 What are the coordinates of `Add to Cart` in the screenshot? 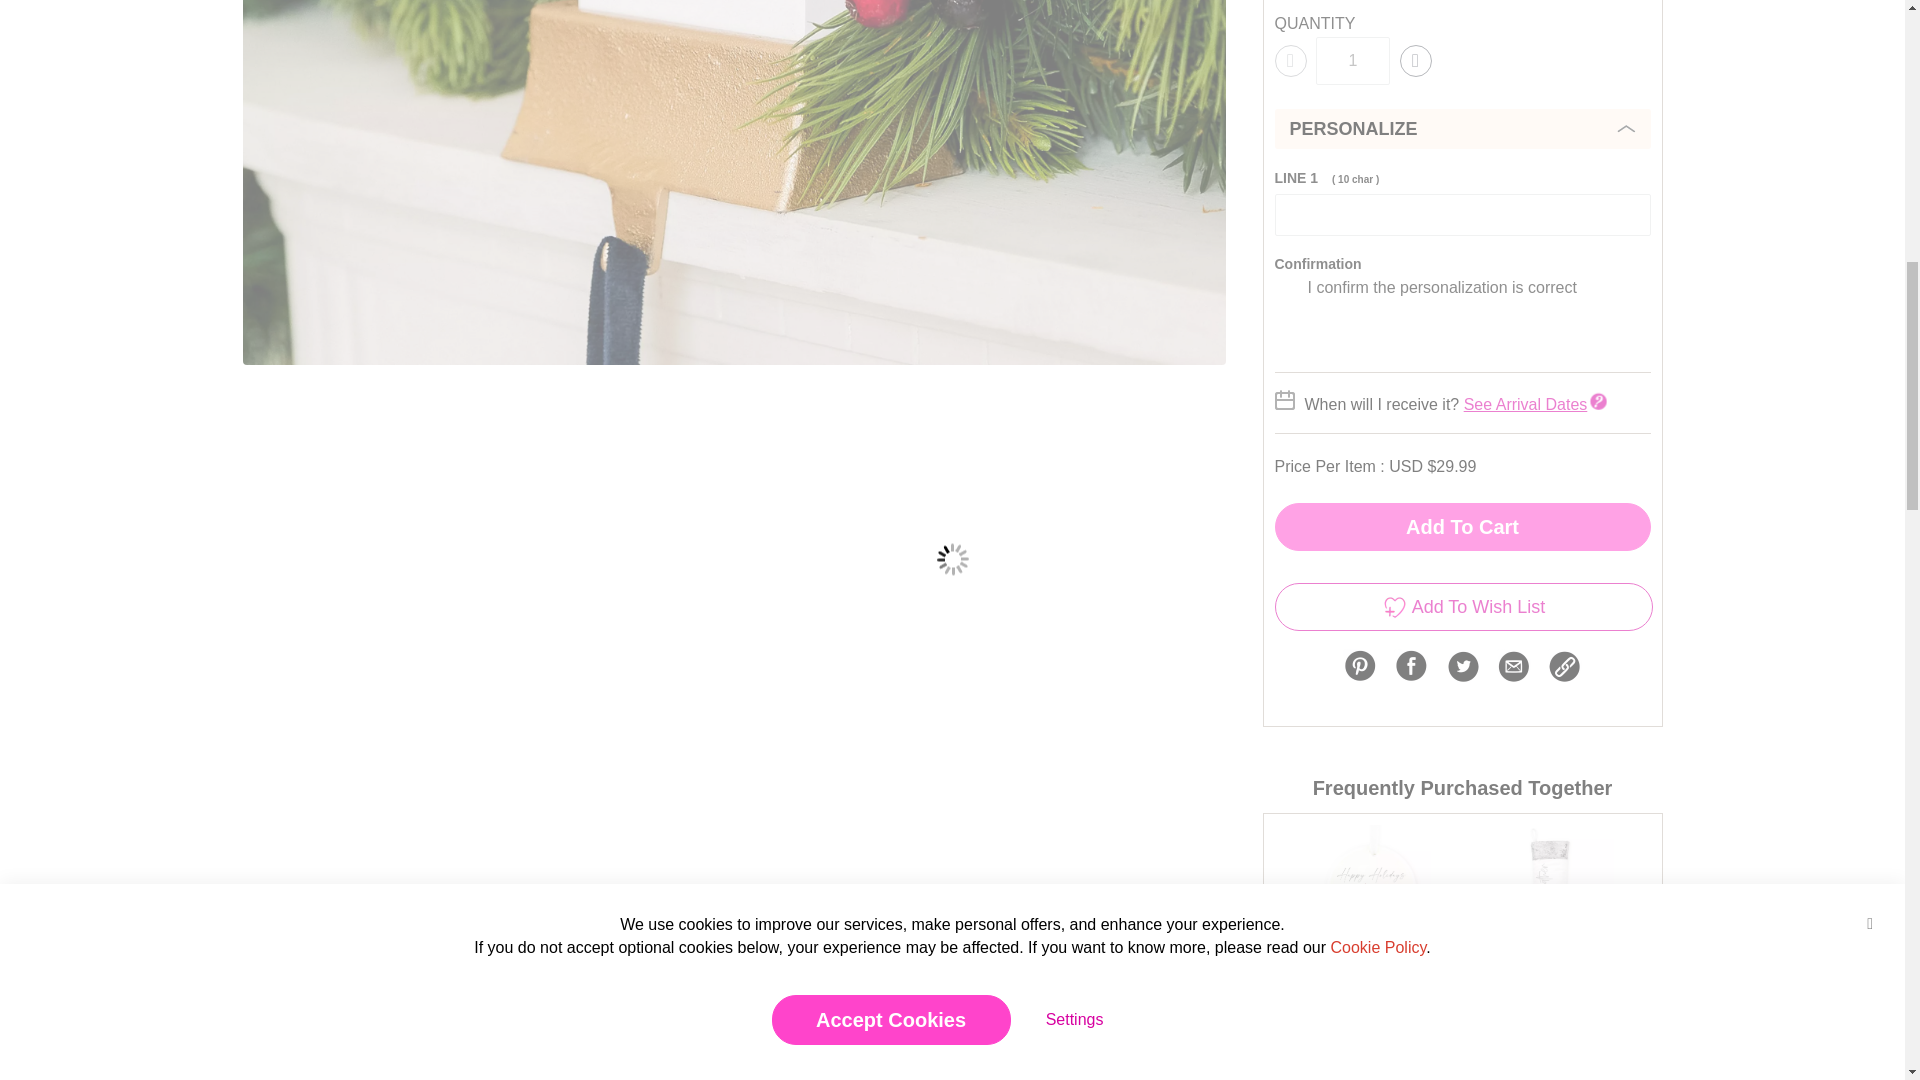 It's located at (1462, 526).